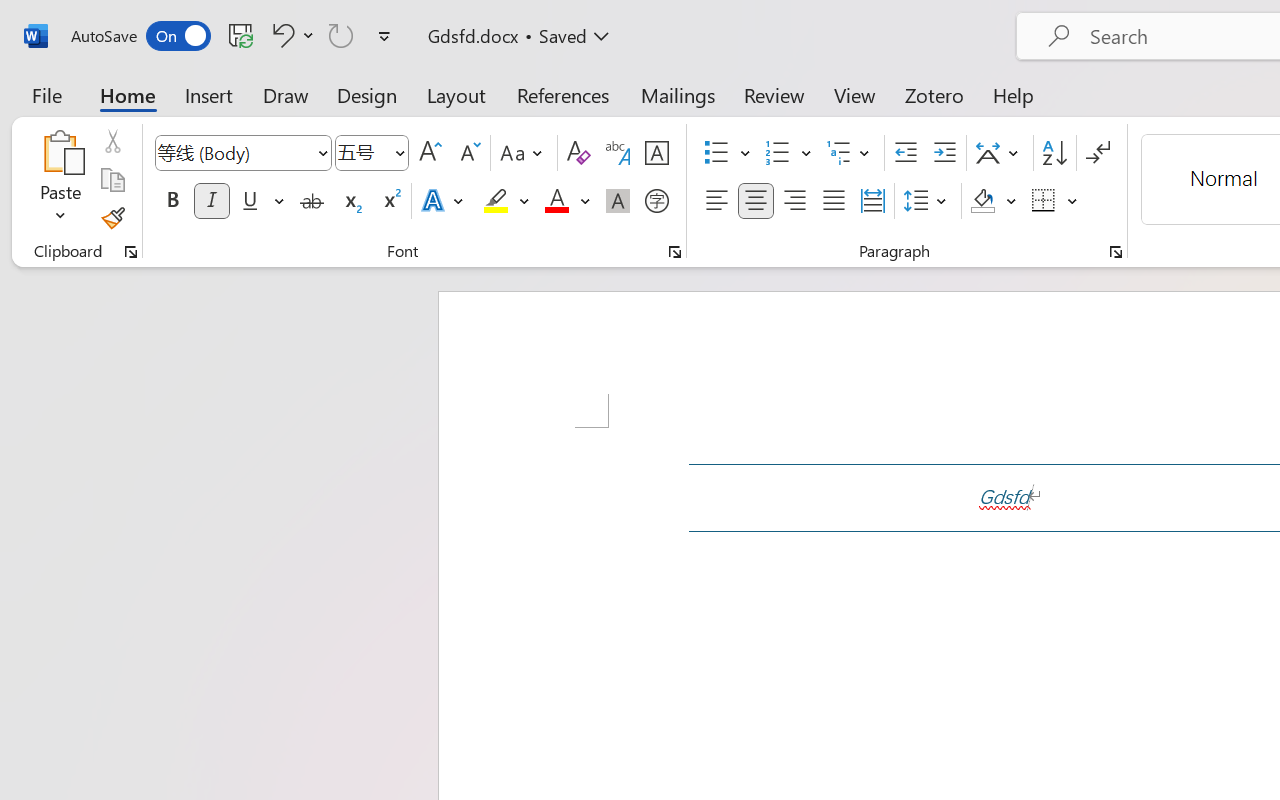 The image size is (1280, 800). I want to click on Office Clipboard..., so click(131, 252).